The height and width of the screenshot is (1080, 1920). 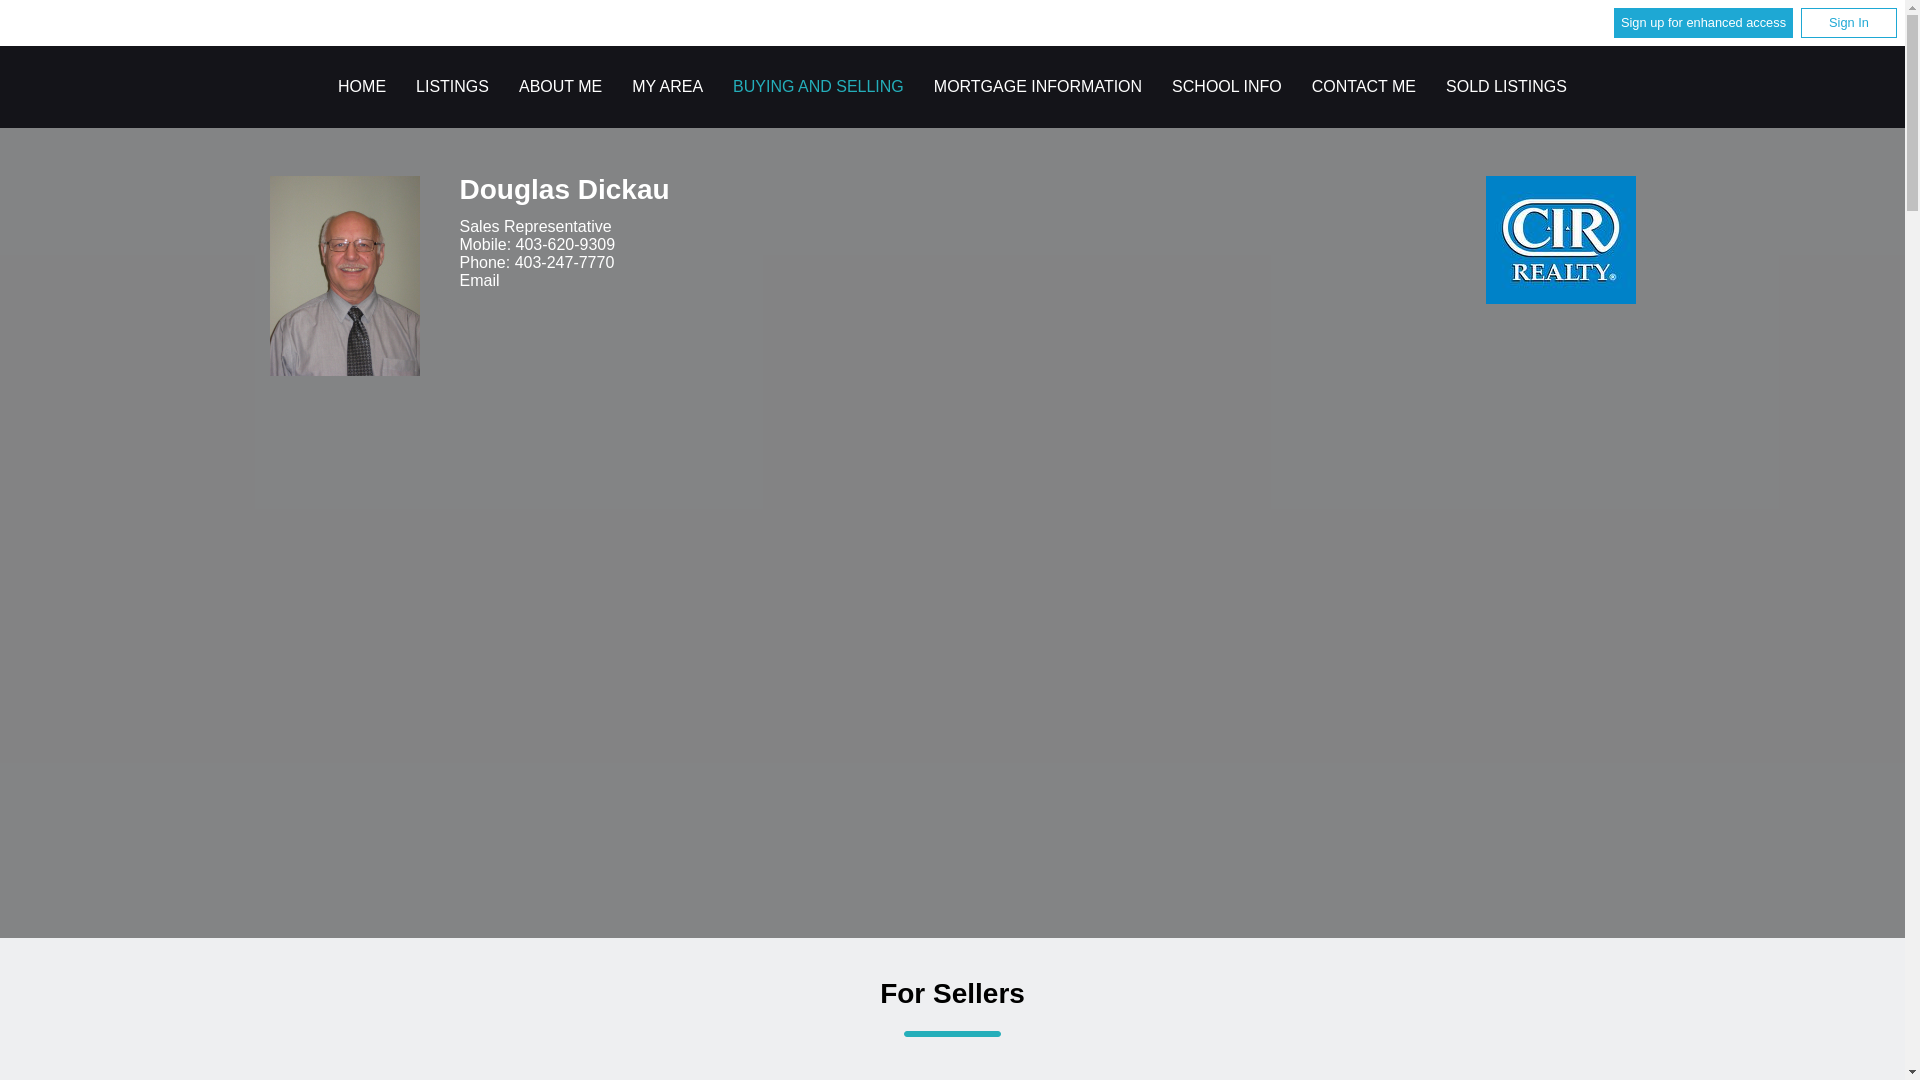 I want to click on Sold Listings, so click(x=1506, y=86).